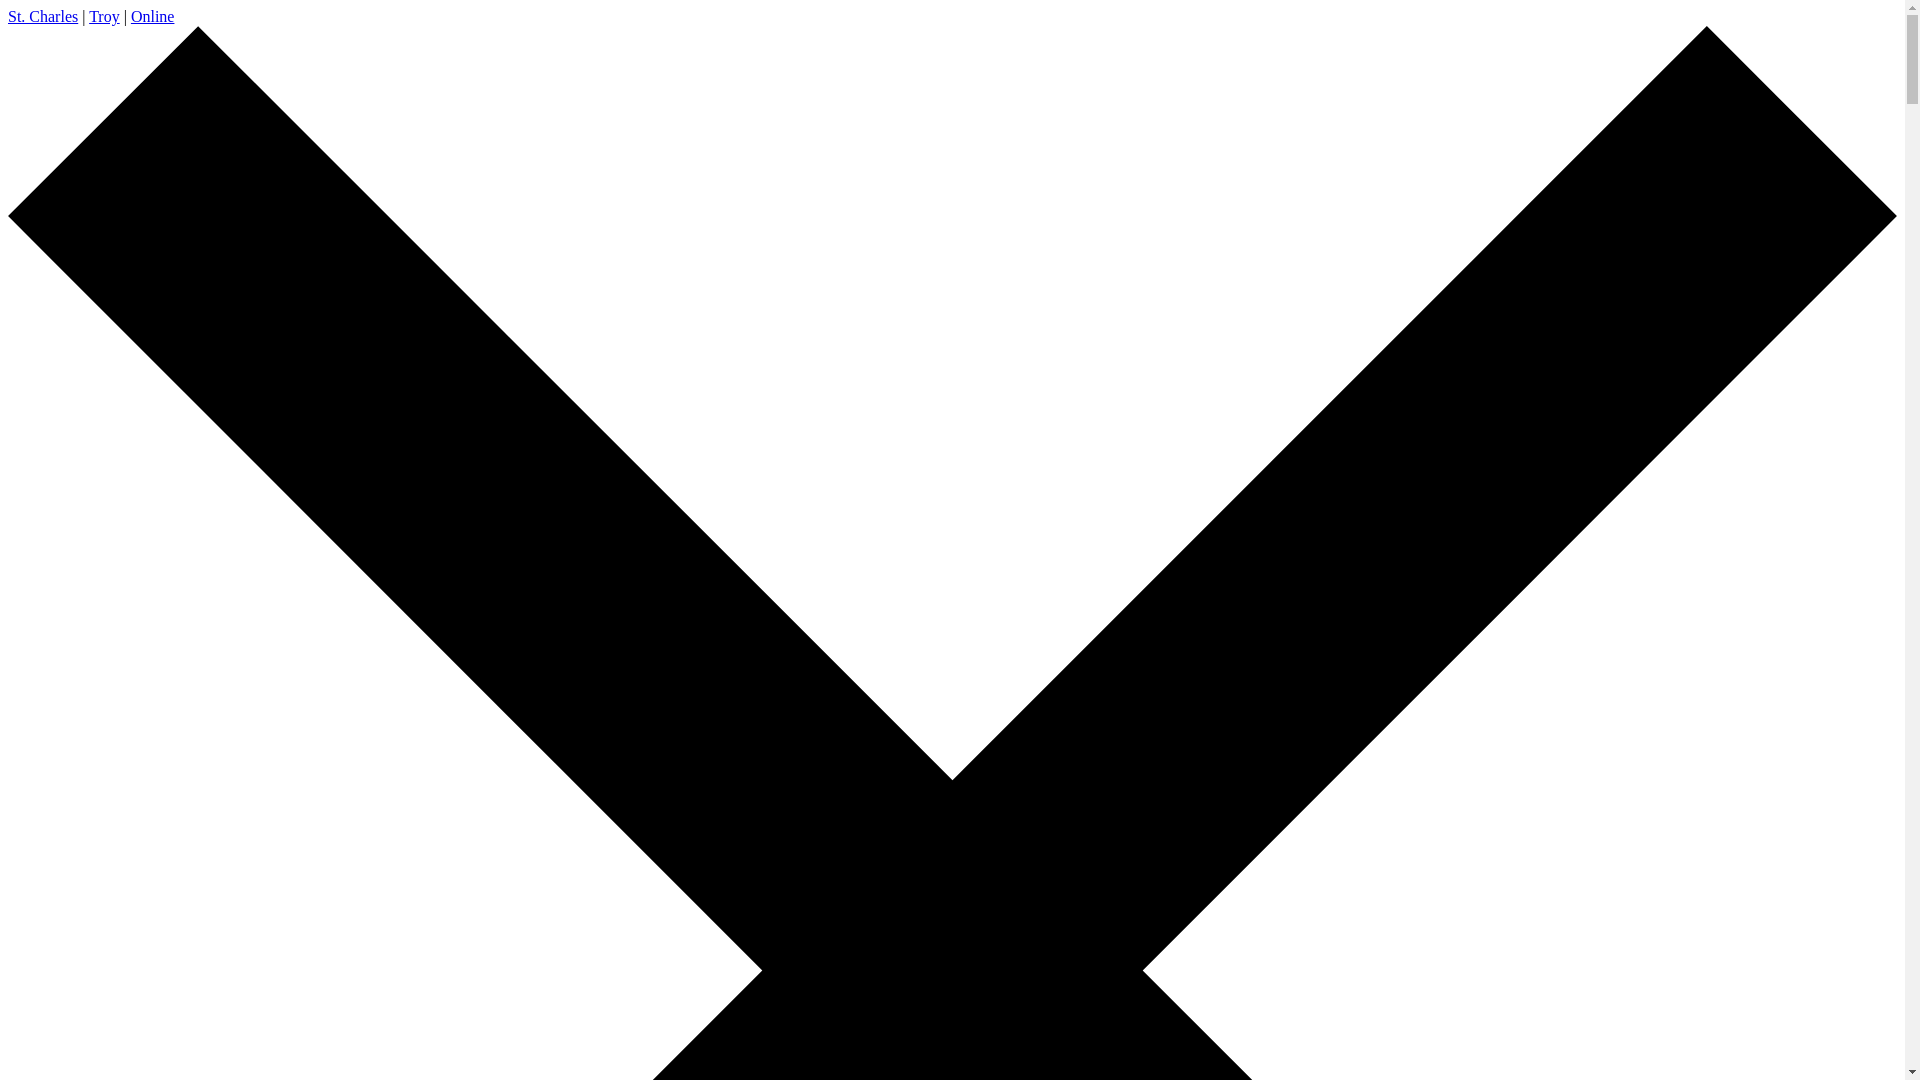 This screenshot has height=1080, width=1920. I want to click on St. Charles, so click(43, 16).